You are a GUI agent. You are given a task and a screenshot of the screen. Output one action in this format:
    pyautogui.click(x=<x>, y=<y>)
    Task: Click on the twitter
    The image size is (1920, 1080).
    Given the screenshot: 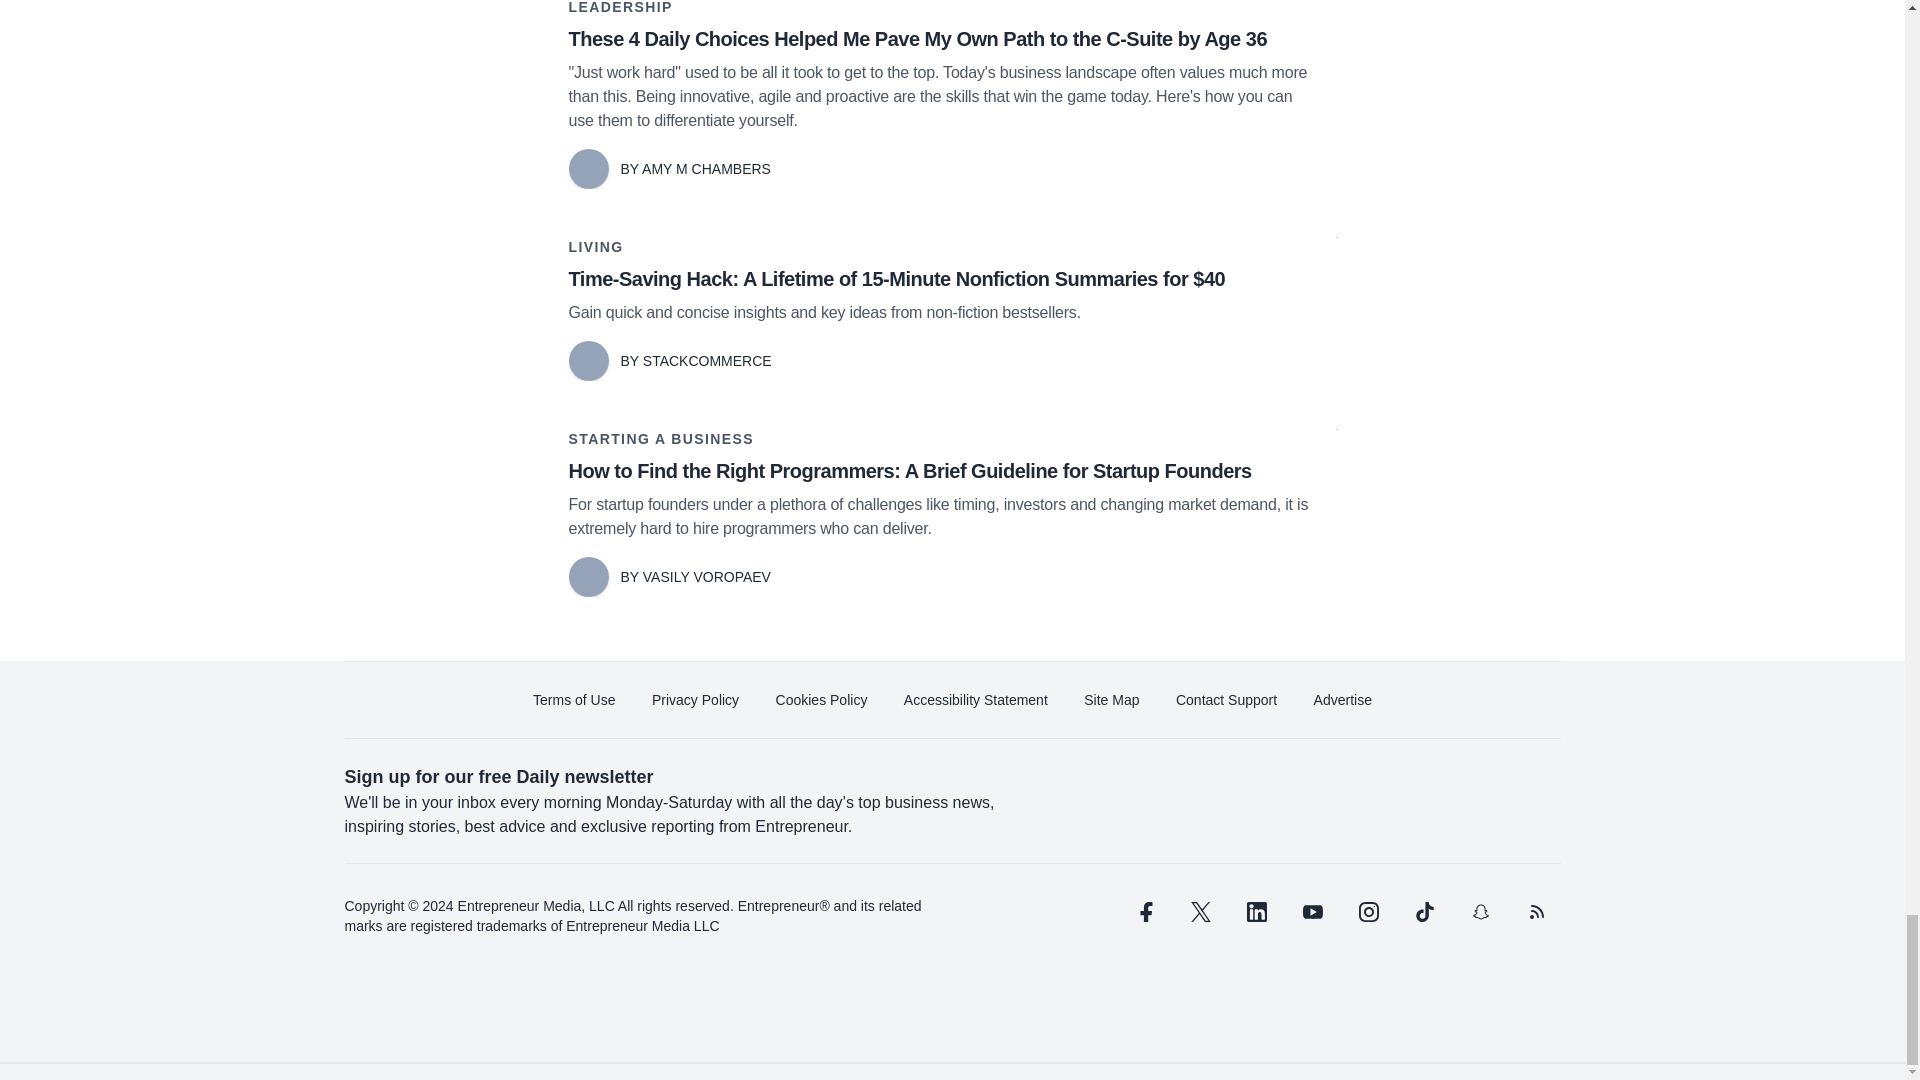 What is the action you would take?
    pyautogui.click(x=1200, y=912)
    